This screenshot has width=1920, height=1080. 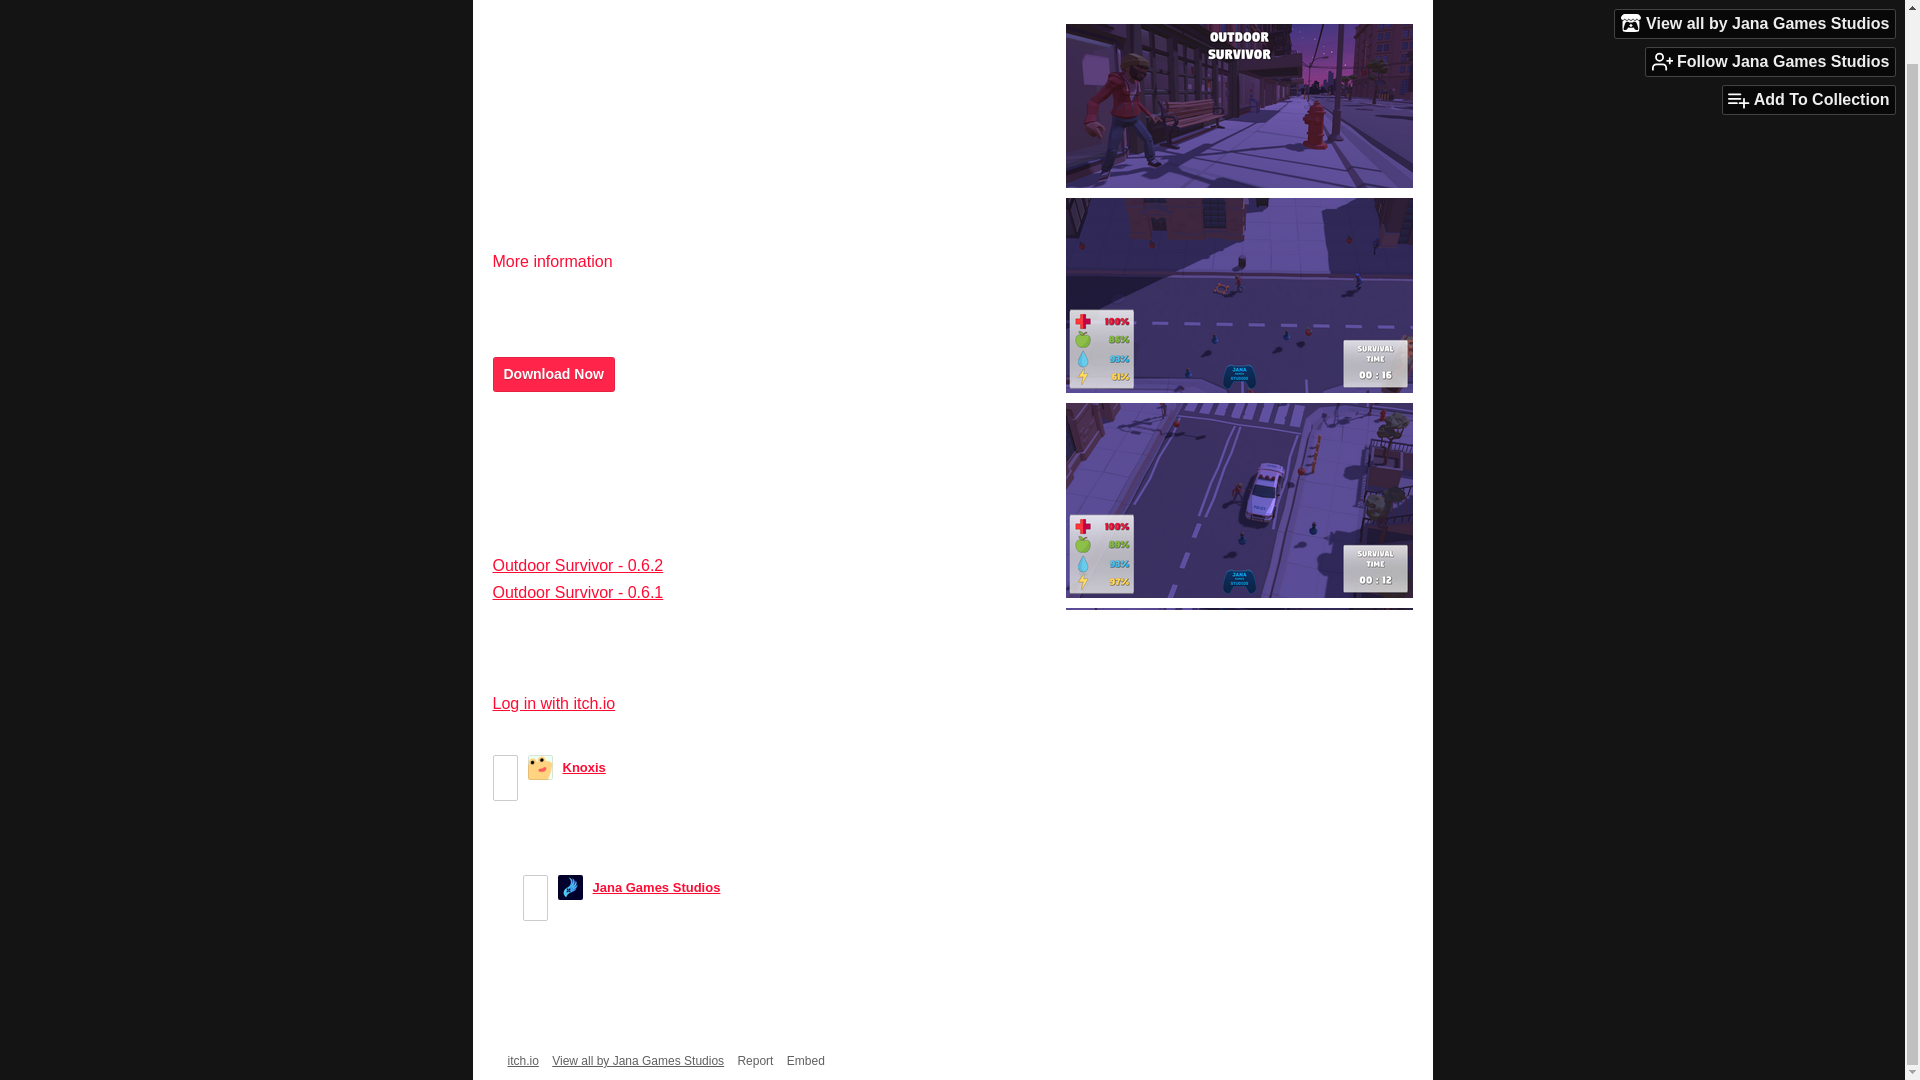 I want to click on Follow Jana Games Studios, so click(x=1770, y=11).